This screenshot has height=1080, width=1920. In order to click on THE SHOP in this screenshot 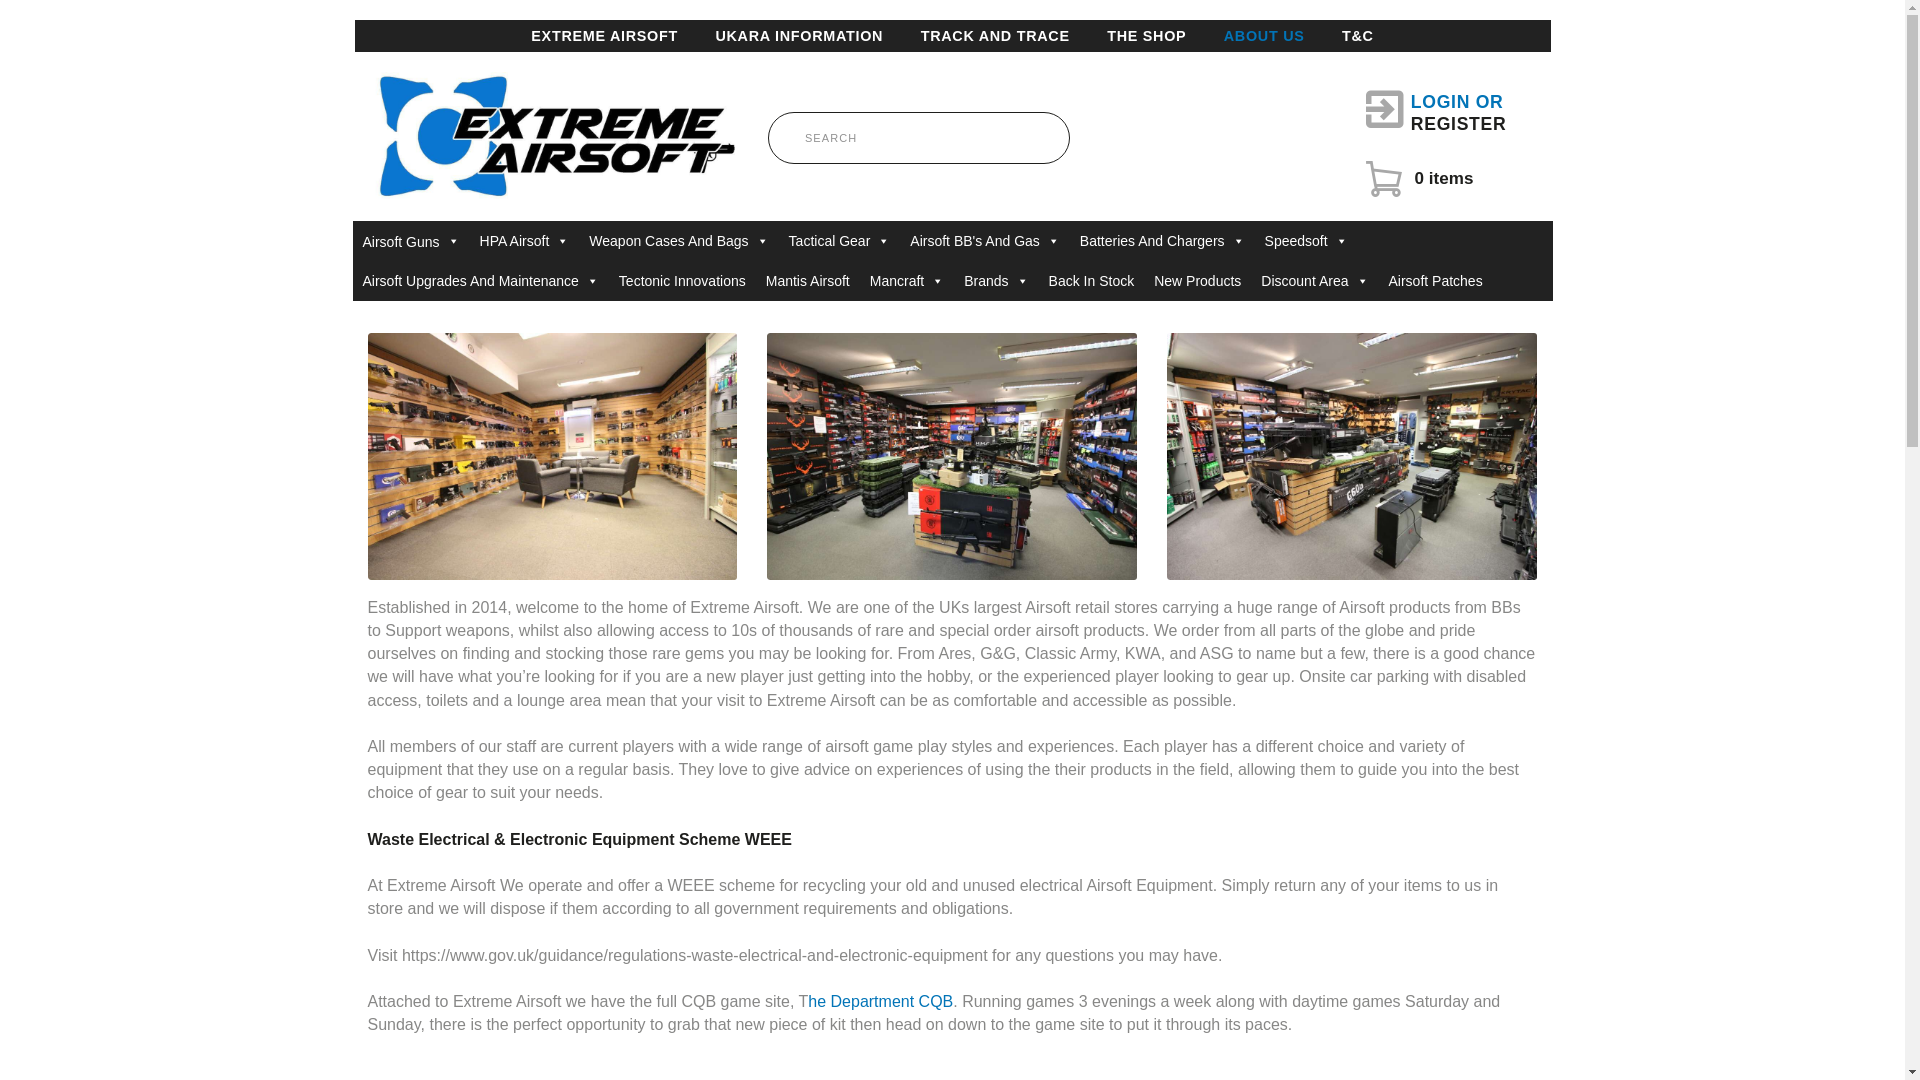, I will do `click(1146, 36)`.